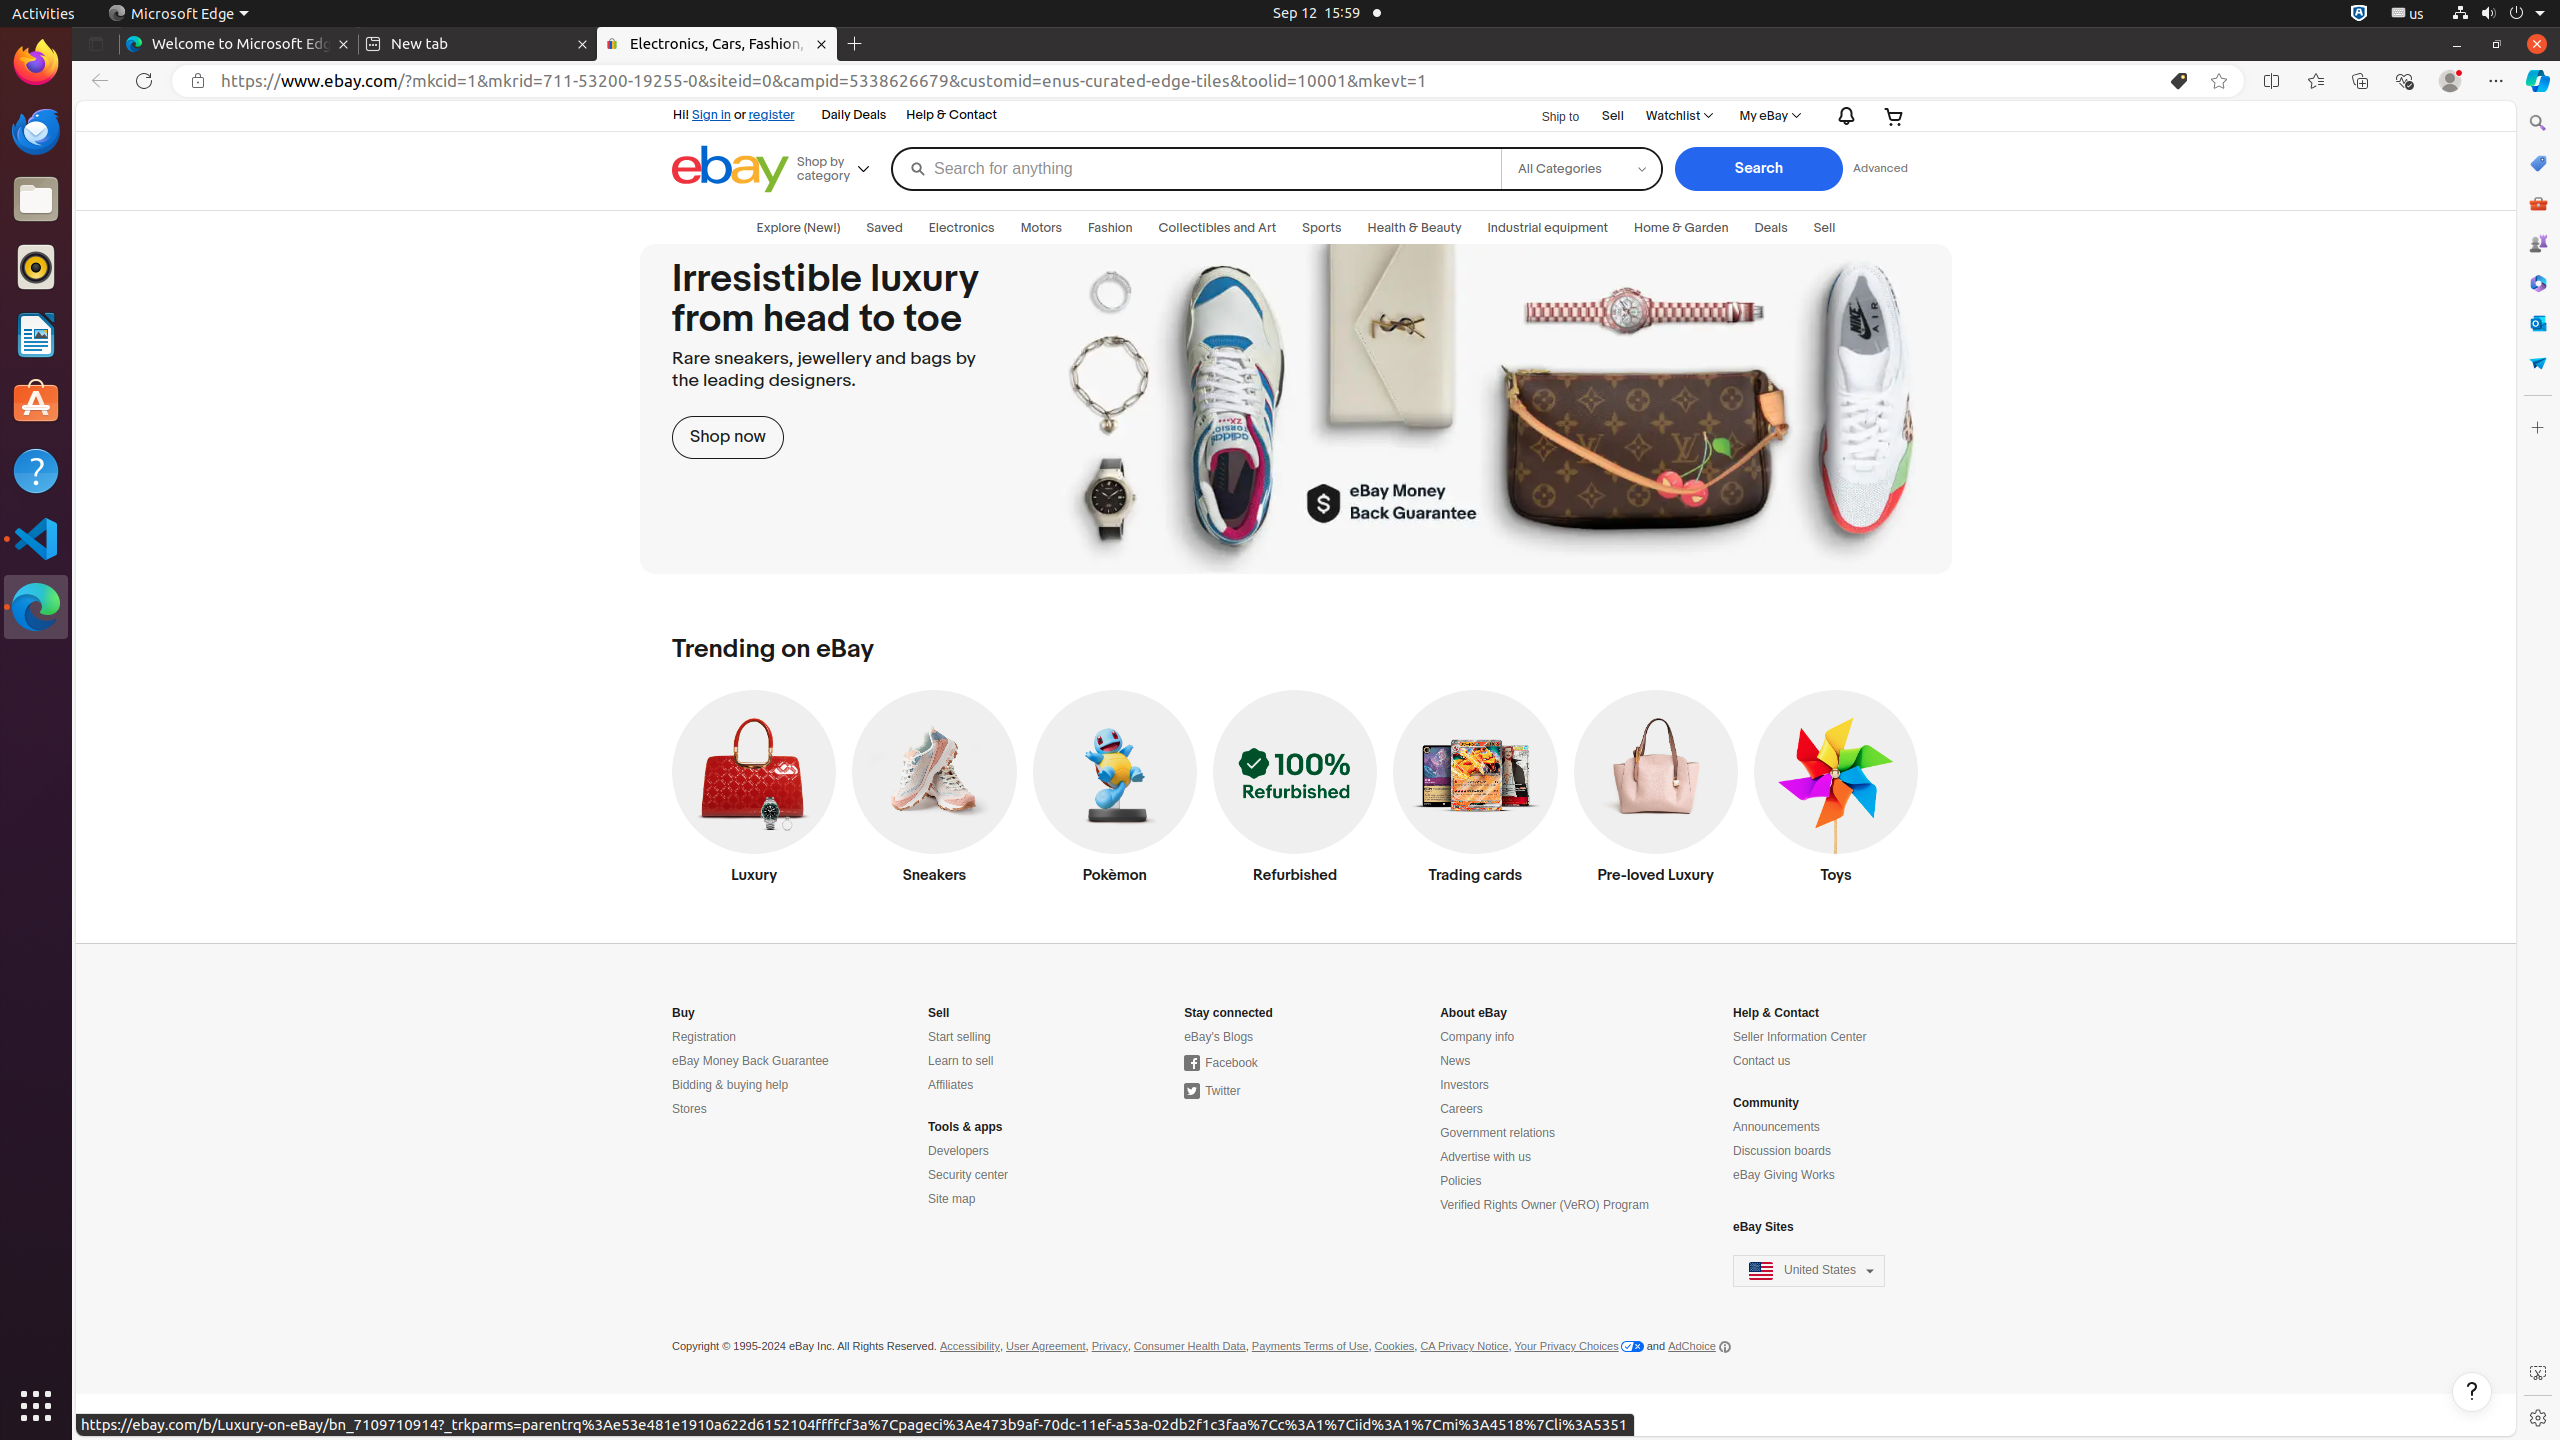  Describe the element at coordinates (2538, 81) in the screenshot. I see `Copilot (Ctrl+Shift+.)` at that location.